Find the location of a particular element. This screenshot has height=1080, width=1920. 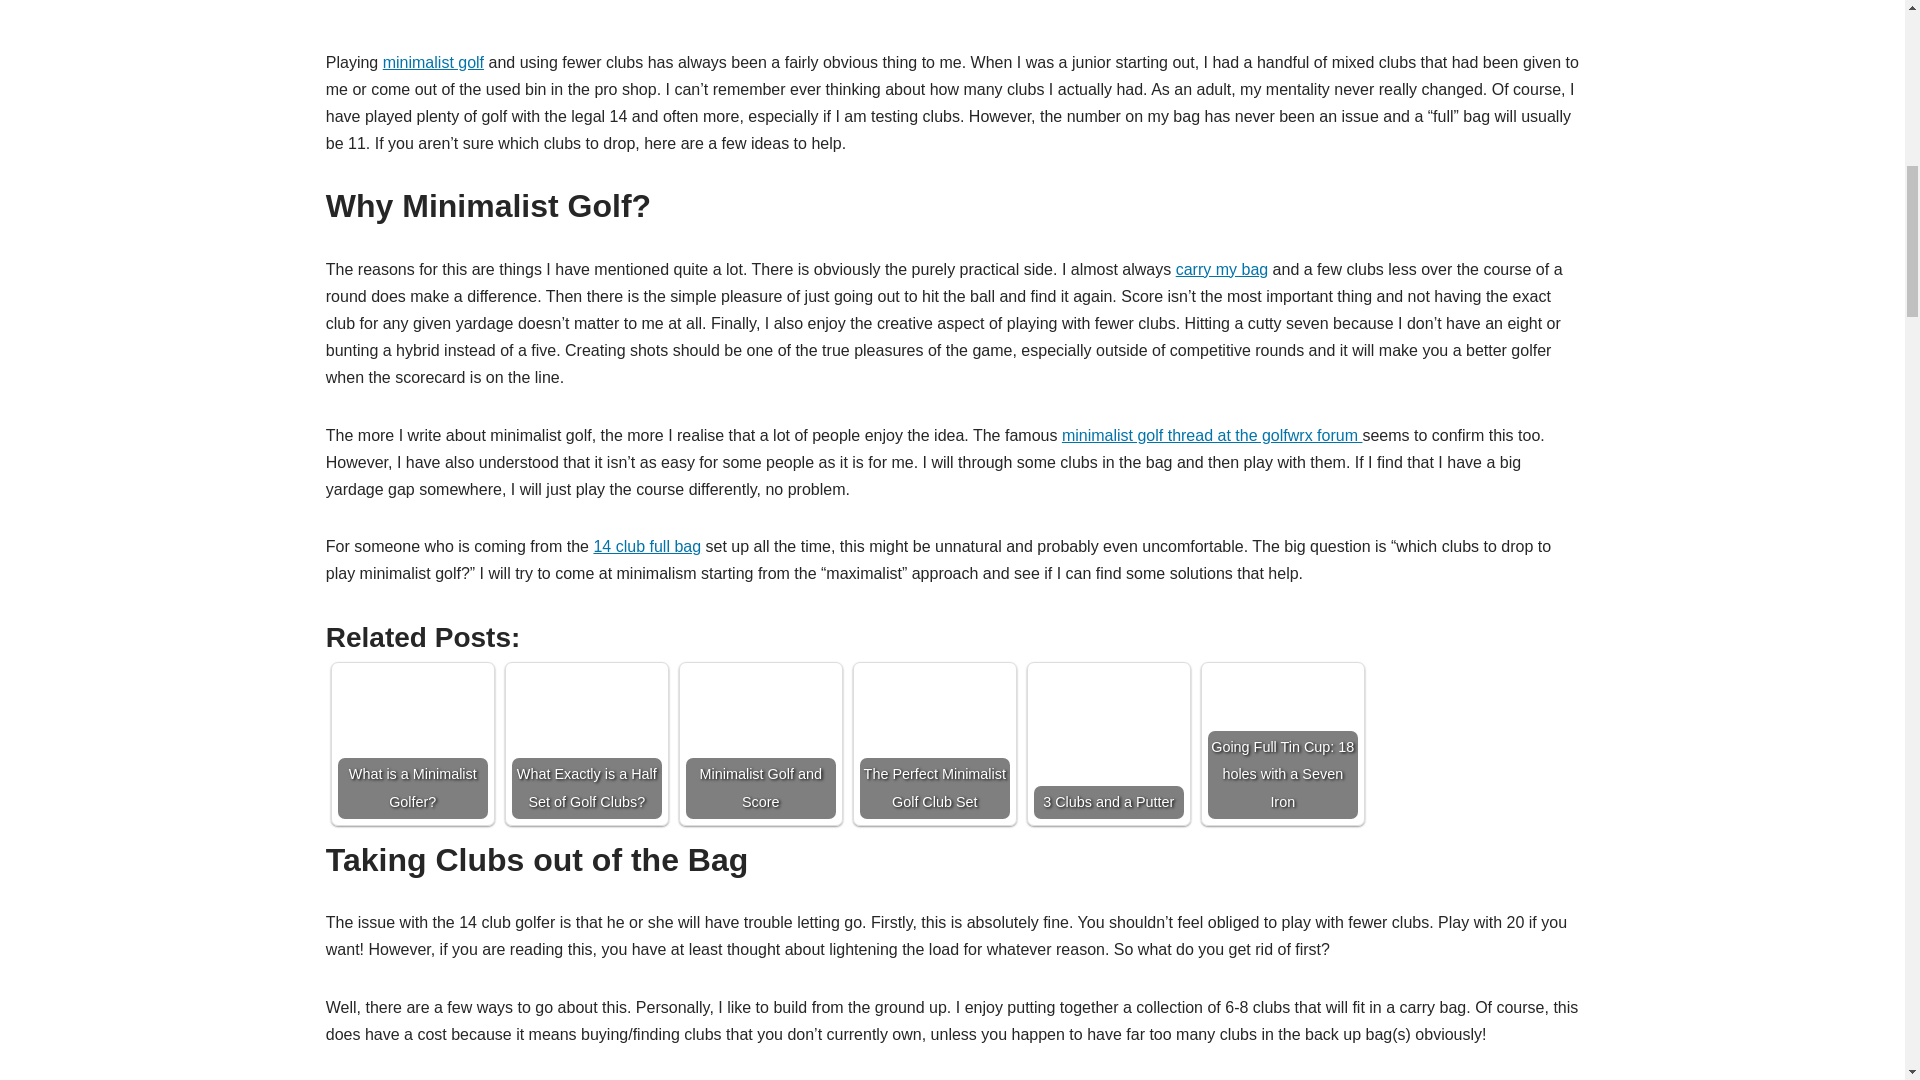

The Perfect Minimalist Golf Club Set is located at coordinates (934, 743).